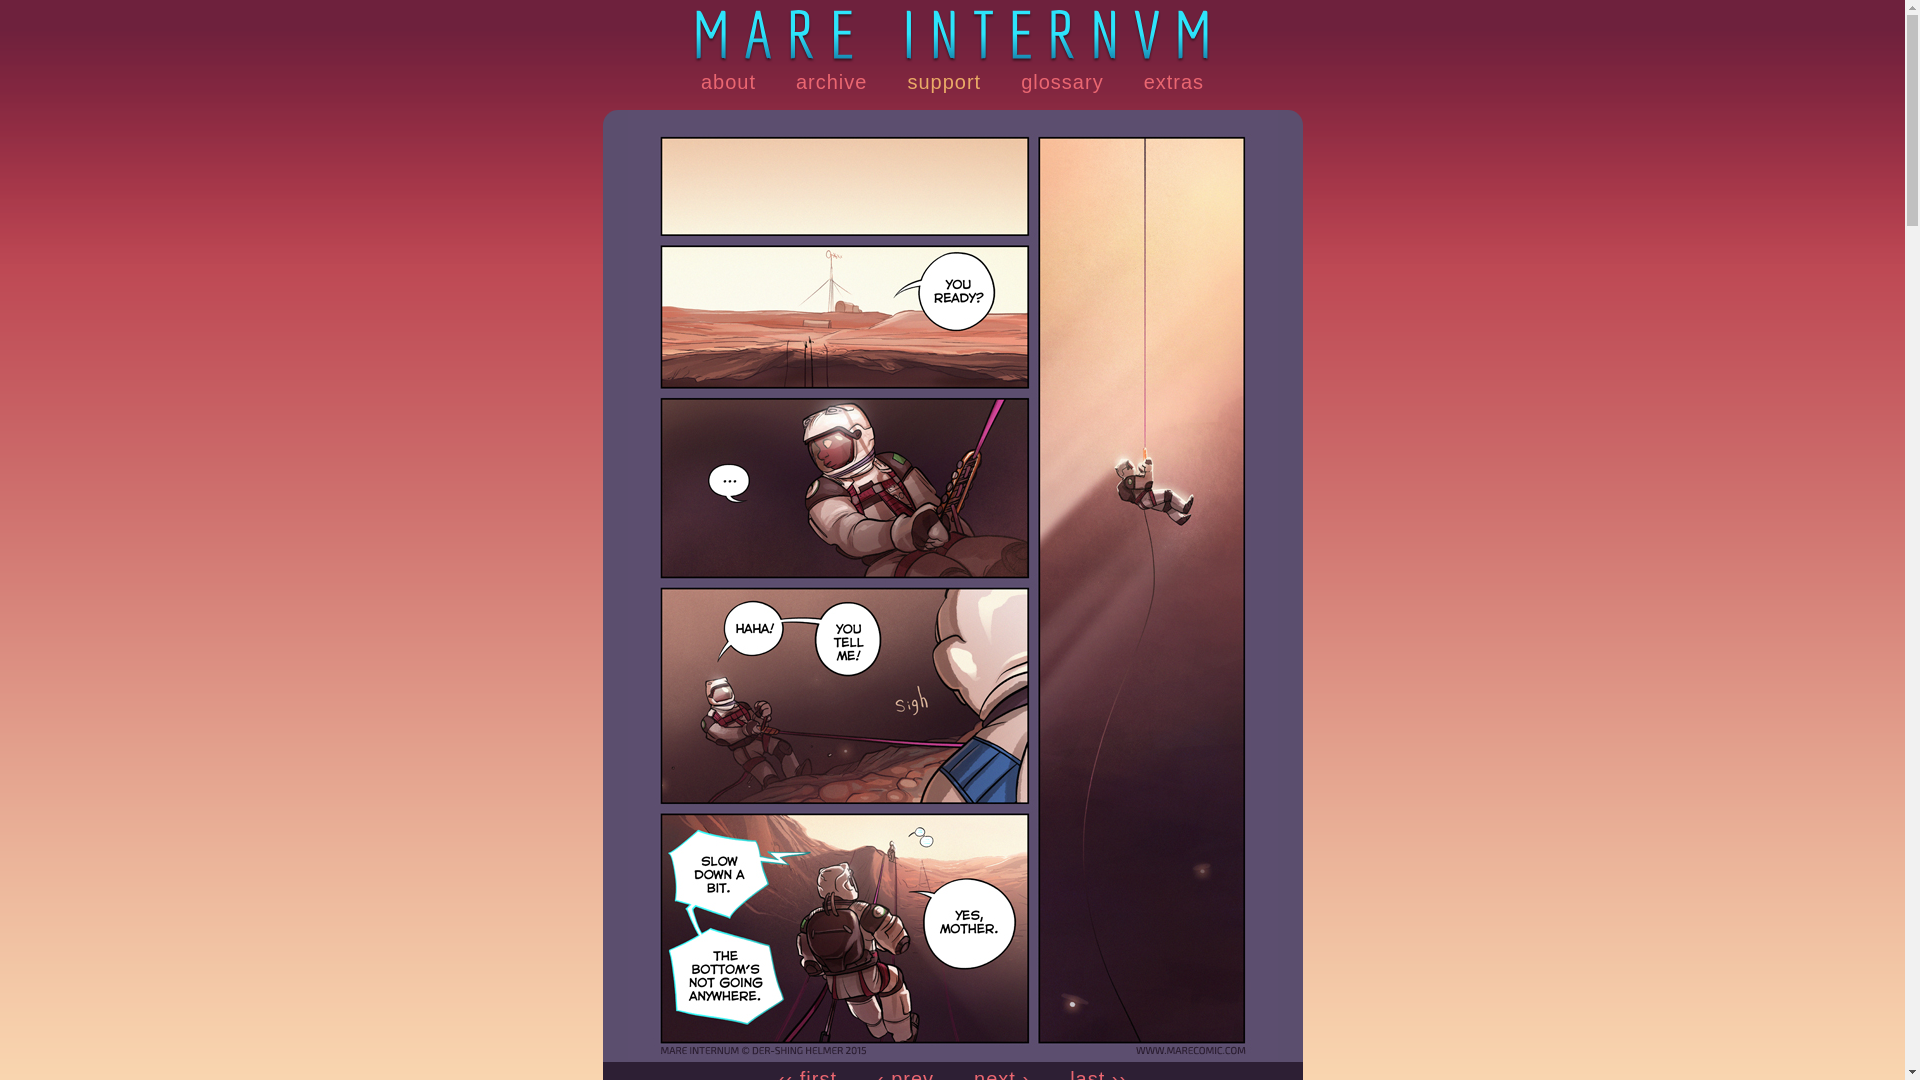 Image resolution: width=1920 pixels, height=1080 pixels. Describe the element at coordinates (952, 32) in the screenshot. I see `Mare Internum` at that location.